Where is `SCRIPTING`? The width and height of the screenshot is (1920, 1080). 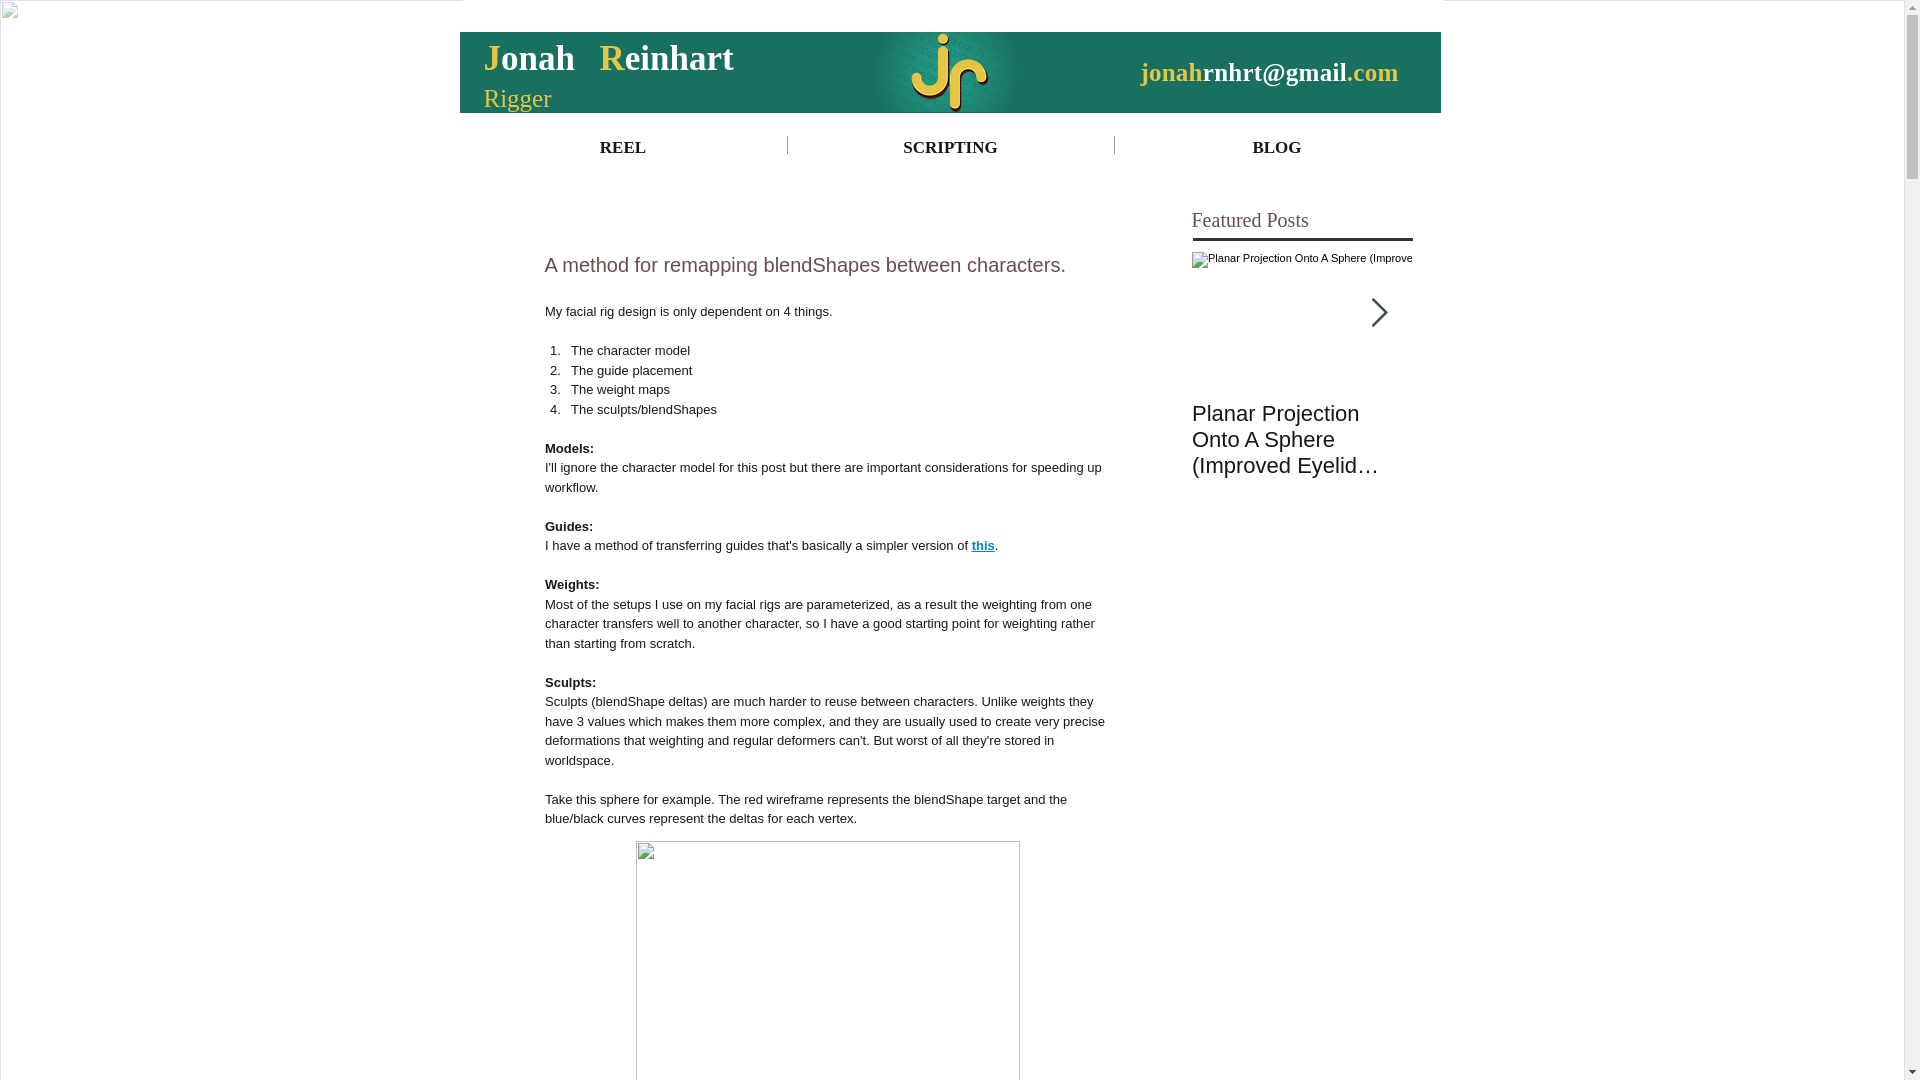 SCRIPTING is located at coordinates (950, 145).